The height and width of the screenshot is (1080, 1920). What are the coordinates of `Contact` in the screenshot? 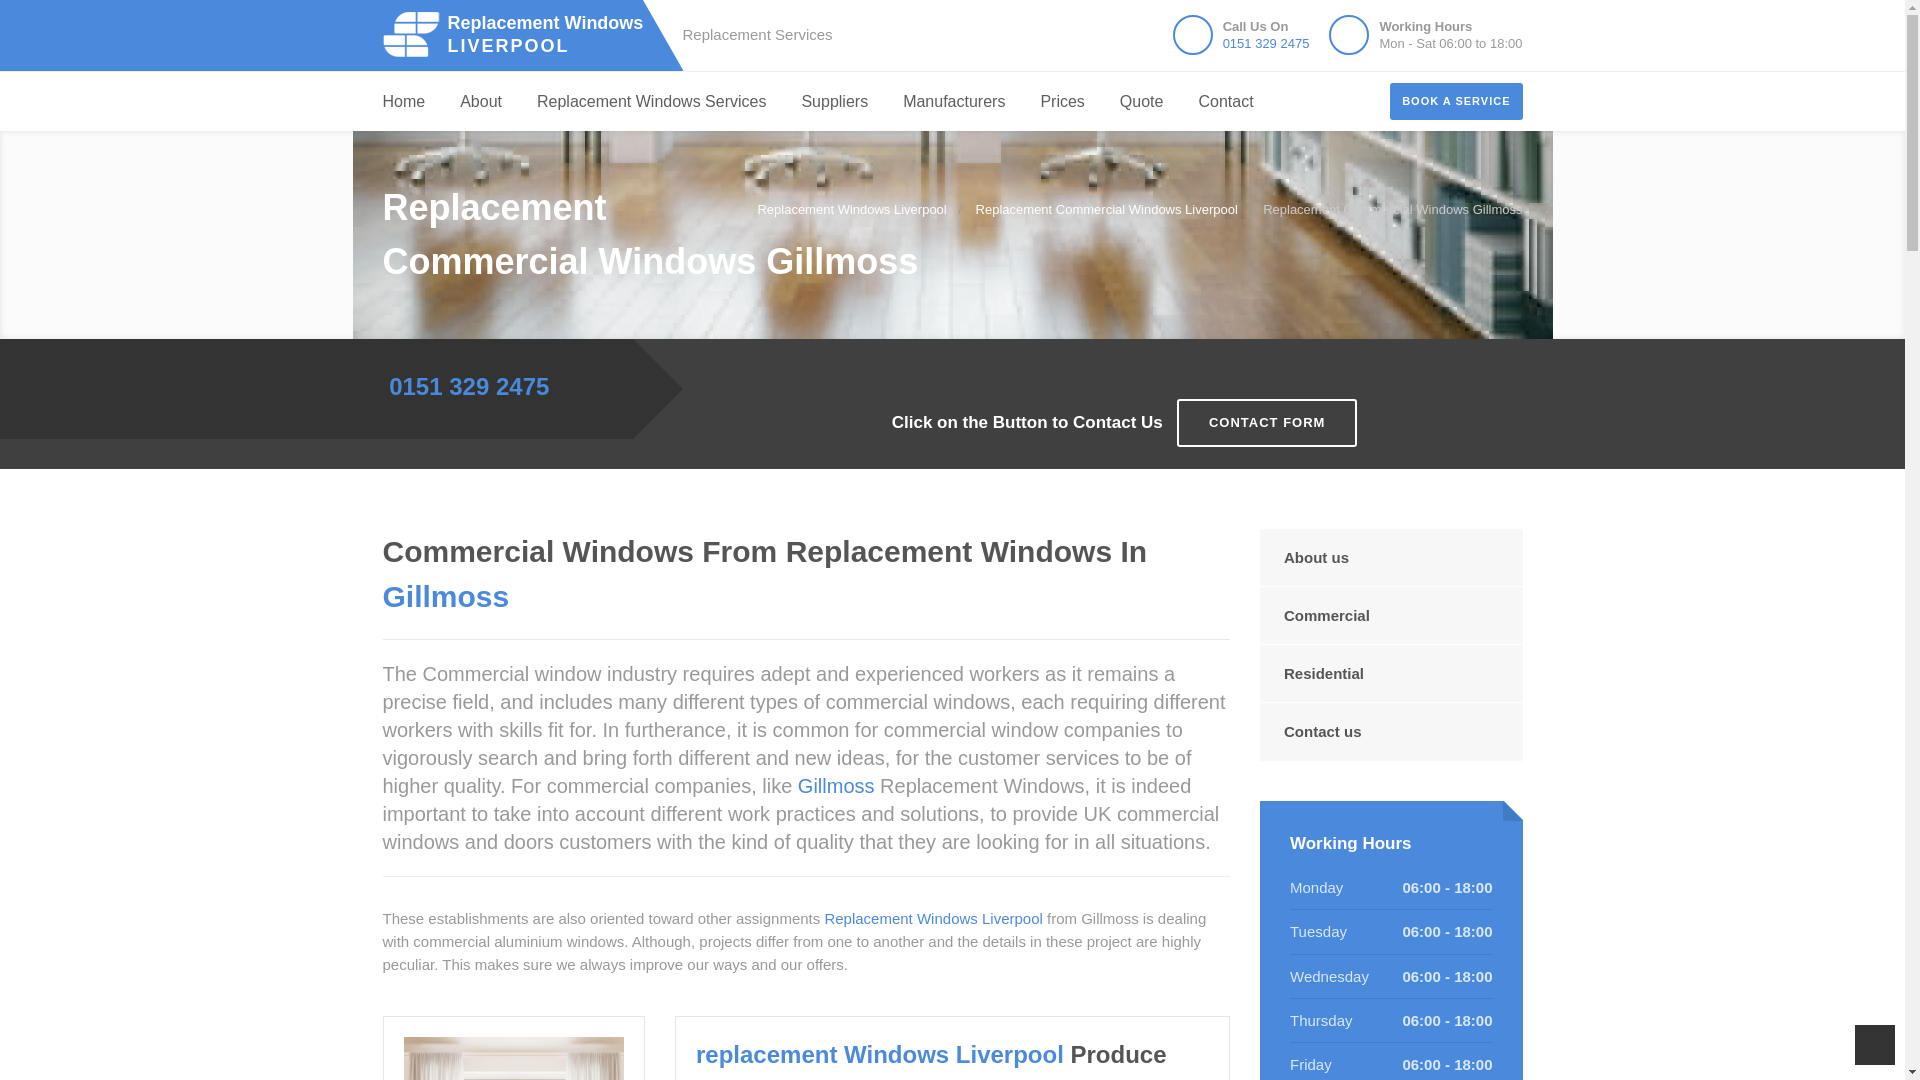 It's located at (1266, 42).